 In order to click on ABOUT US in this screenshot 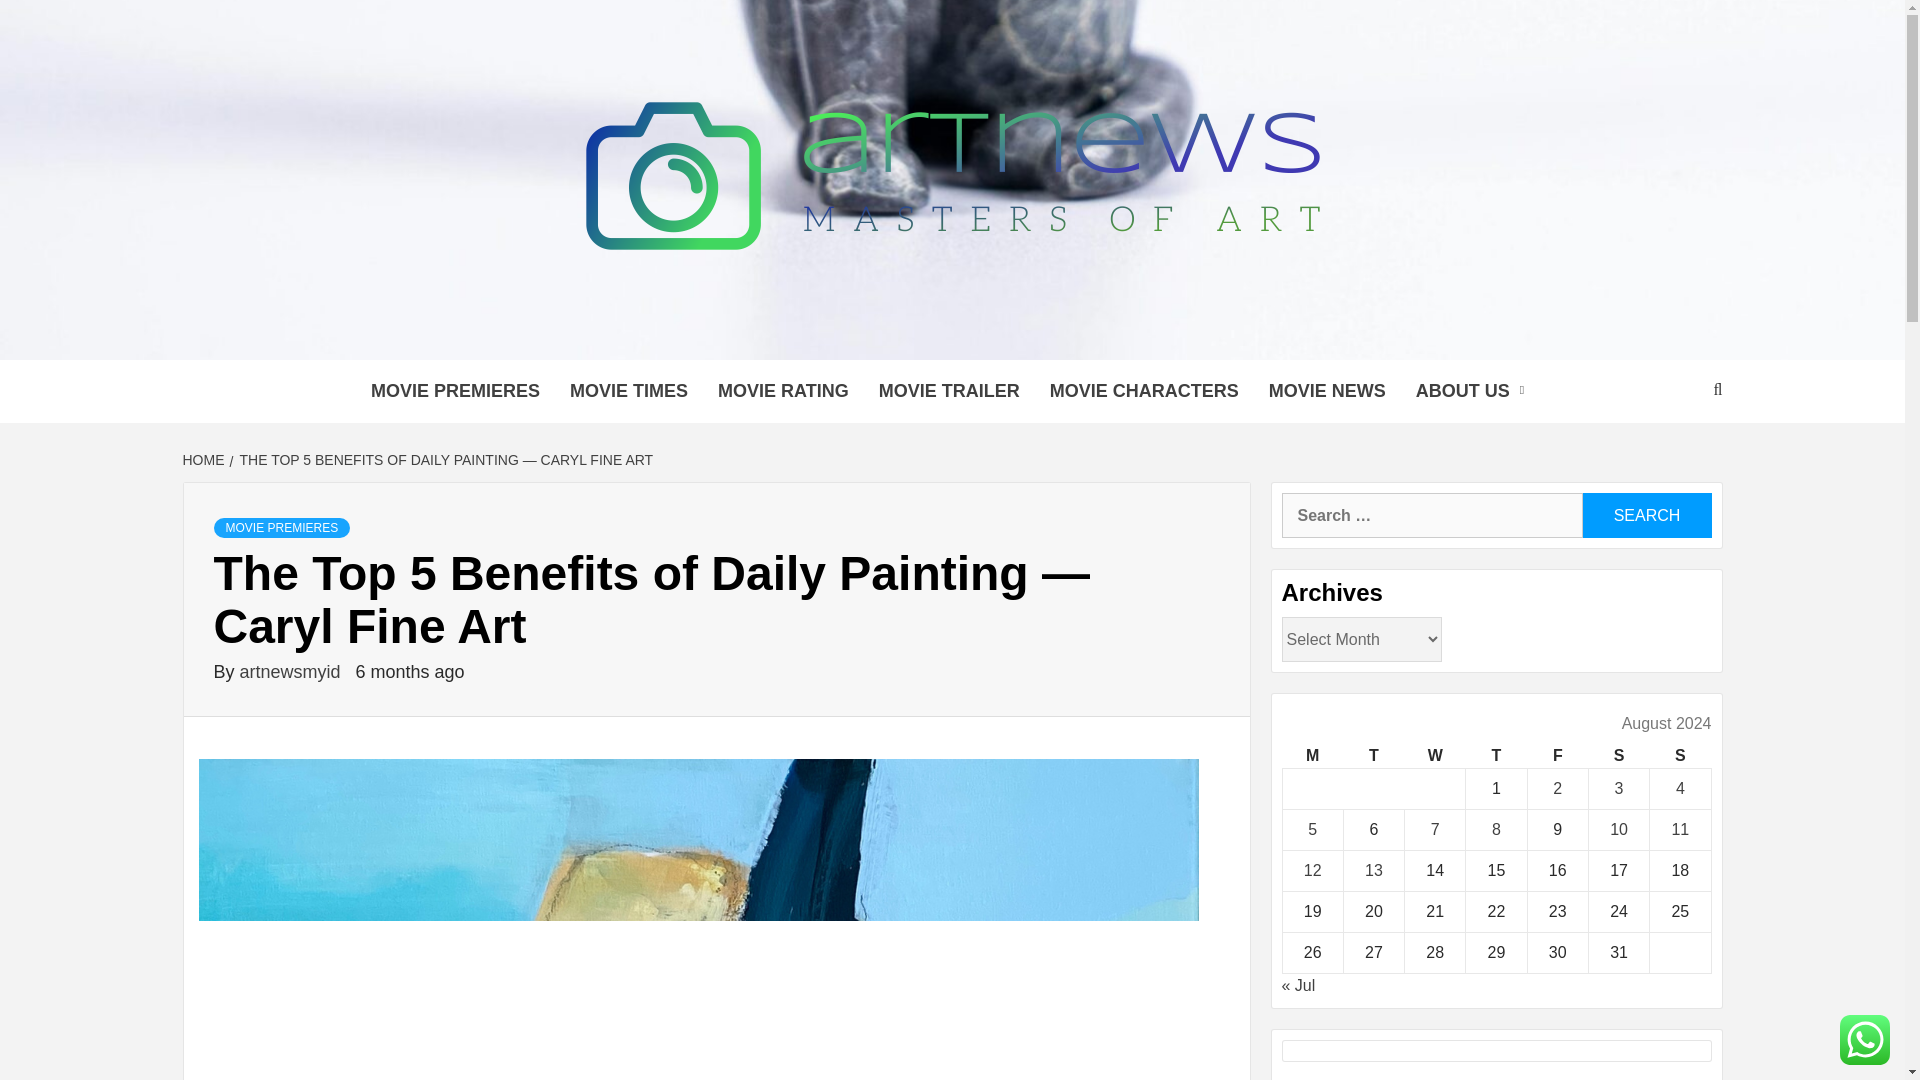, I will do `click(1475, 391)`.